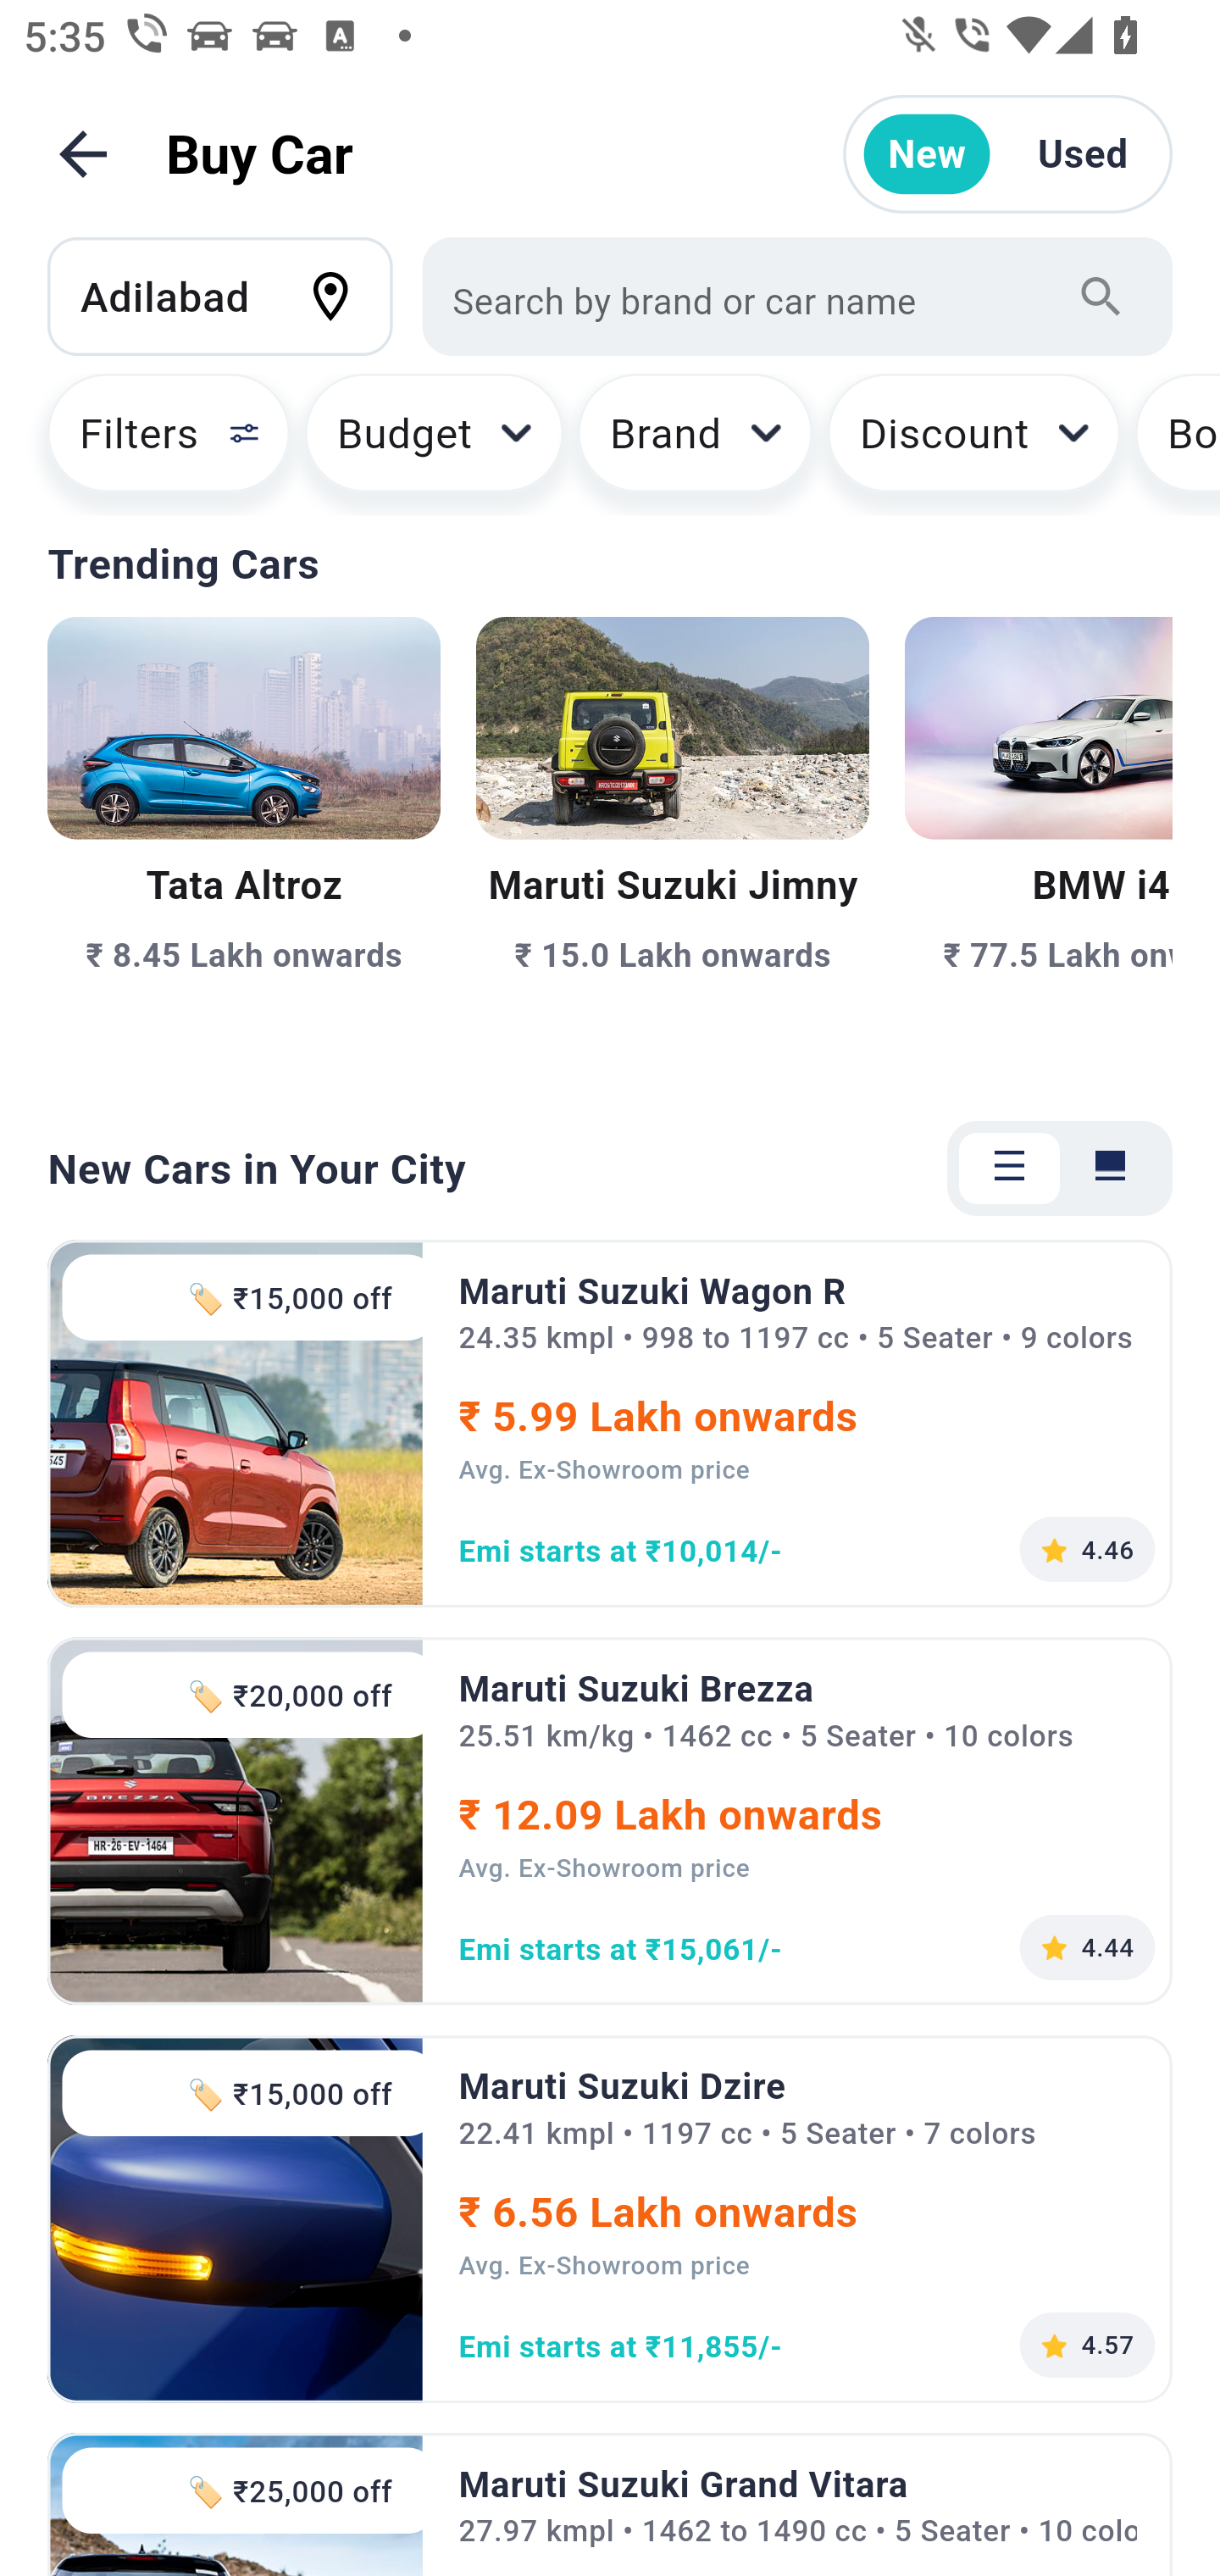 The height and width of the screenshot is (2576, 1220). What do you see at coordinates (927, 154) in the screenshot?
I see `New` at bounding box center [927, 154].